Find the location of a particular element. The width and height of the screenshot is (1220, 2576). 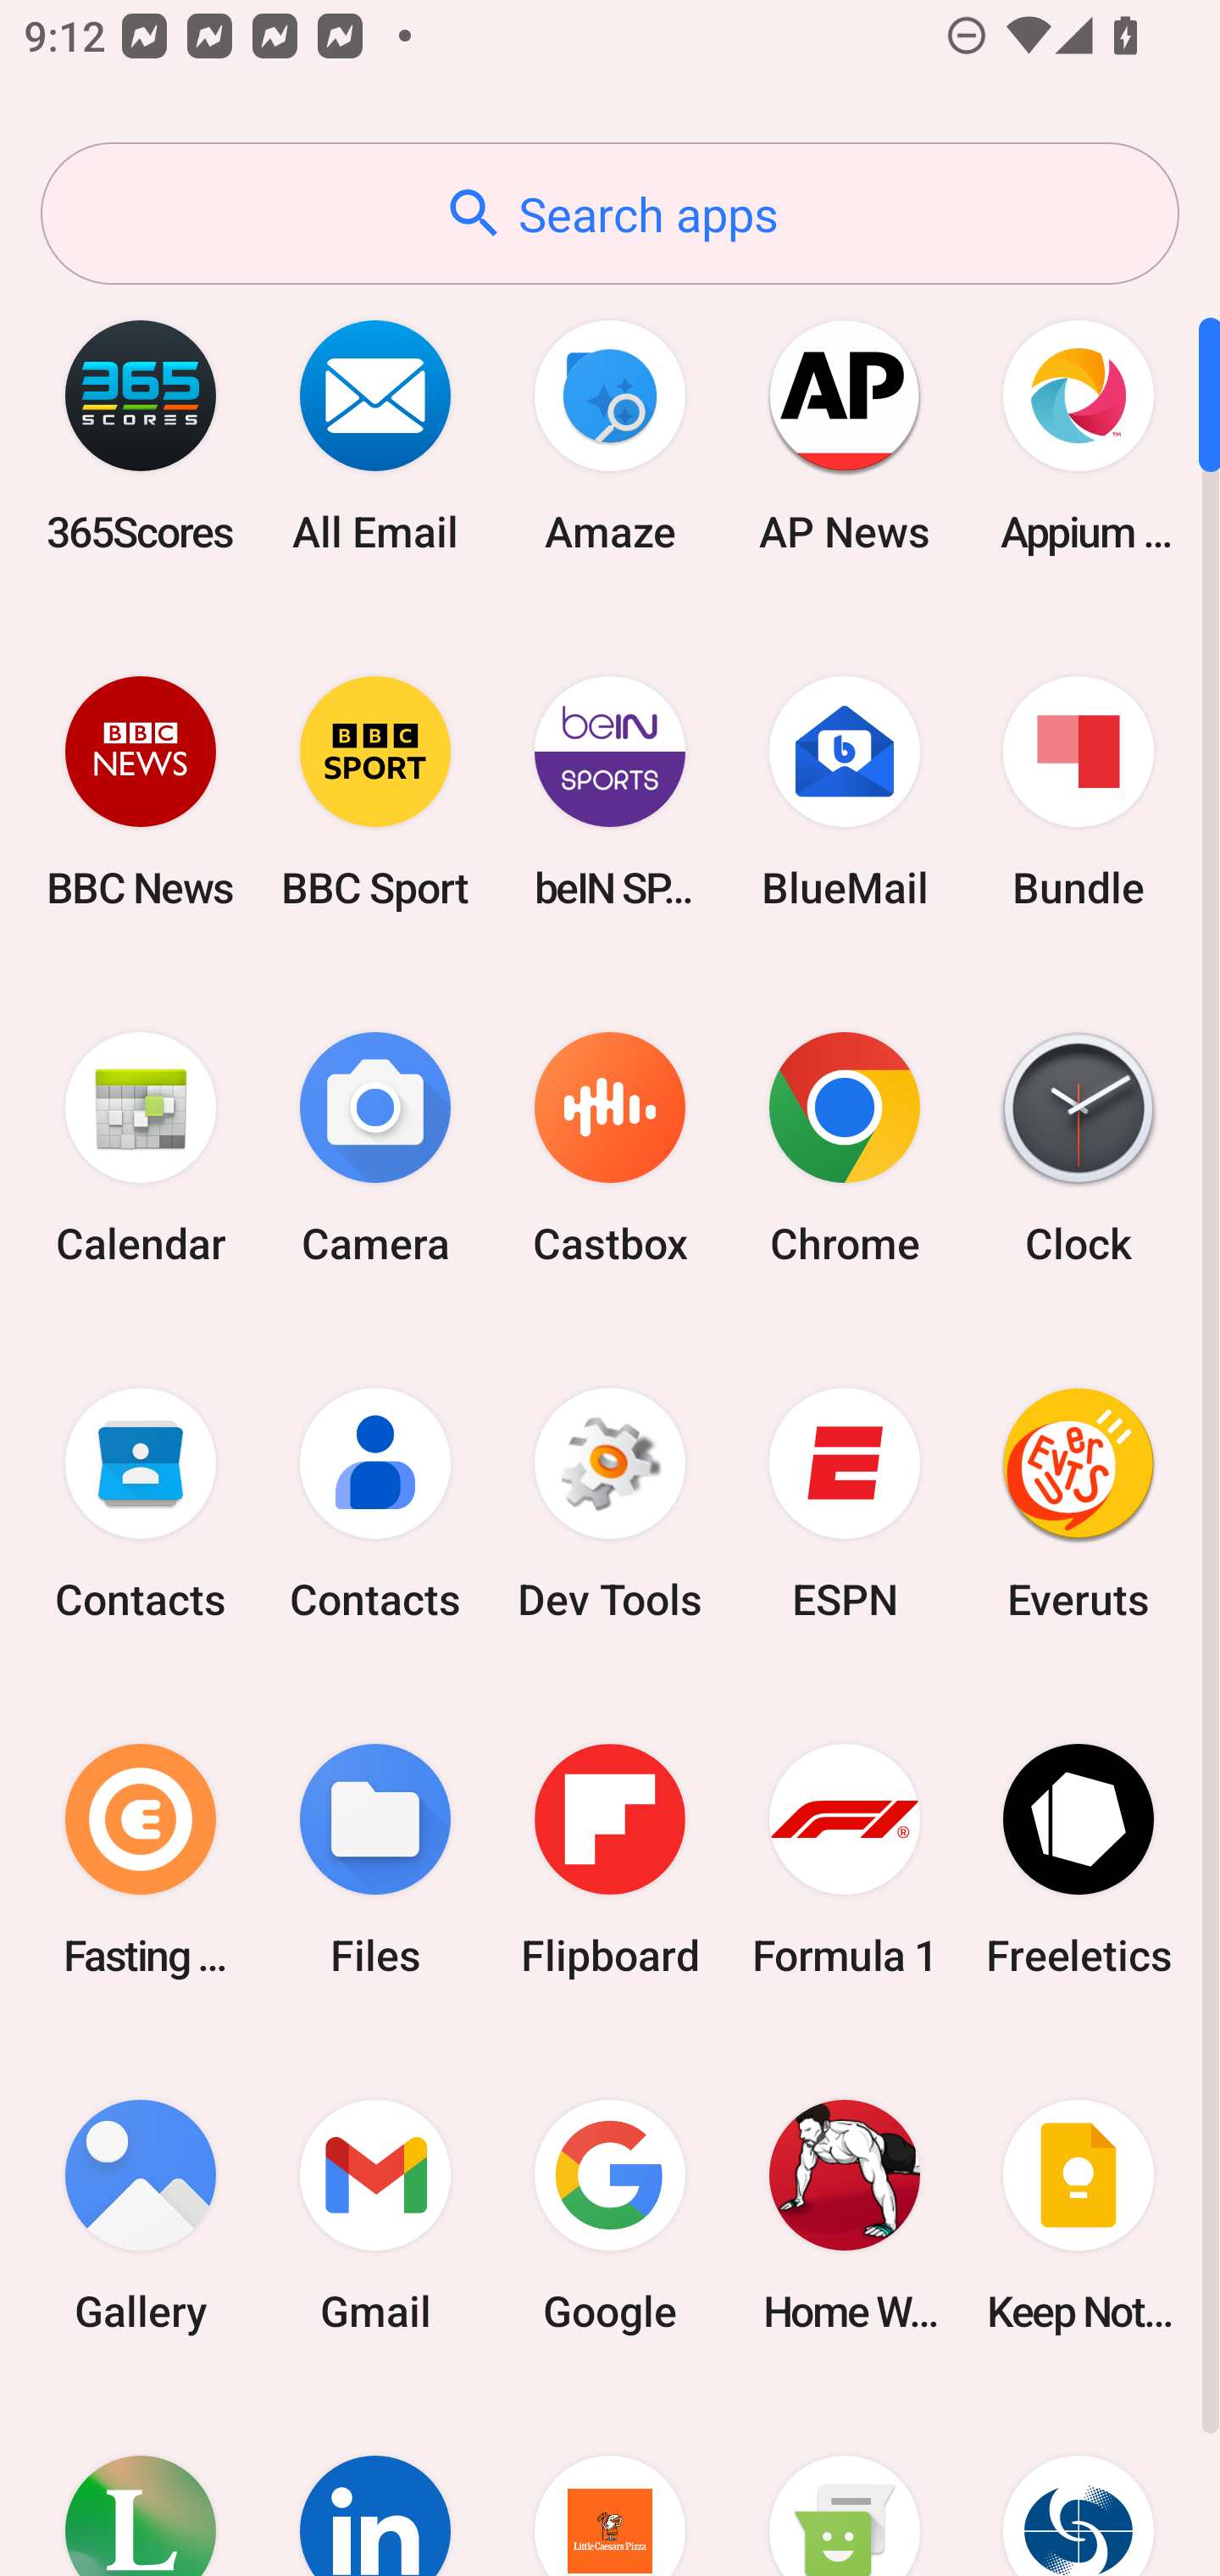

Fasting Coach is located at coordinates (141, 1859).